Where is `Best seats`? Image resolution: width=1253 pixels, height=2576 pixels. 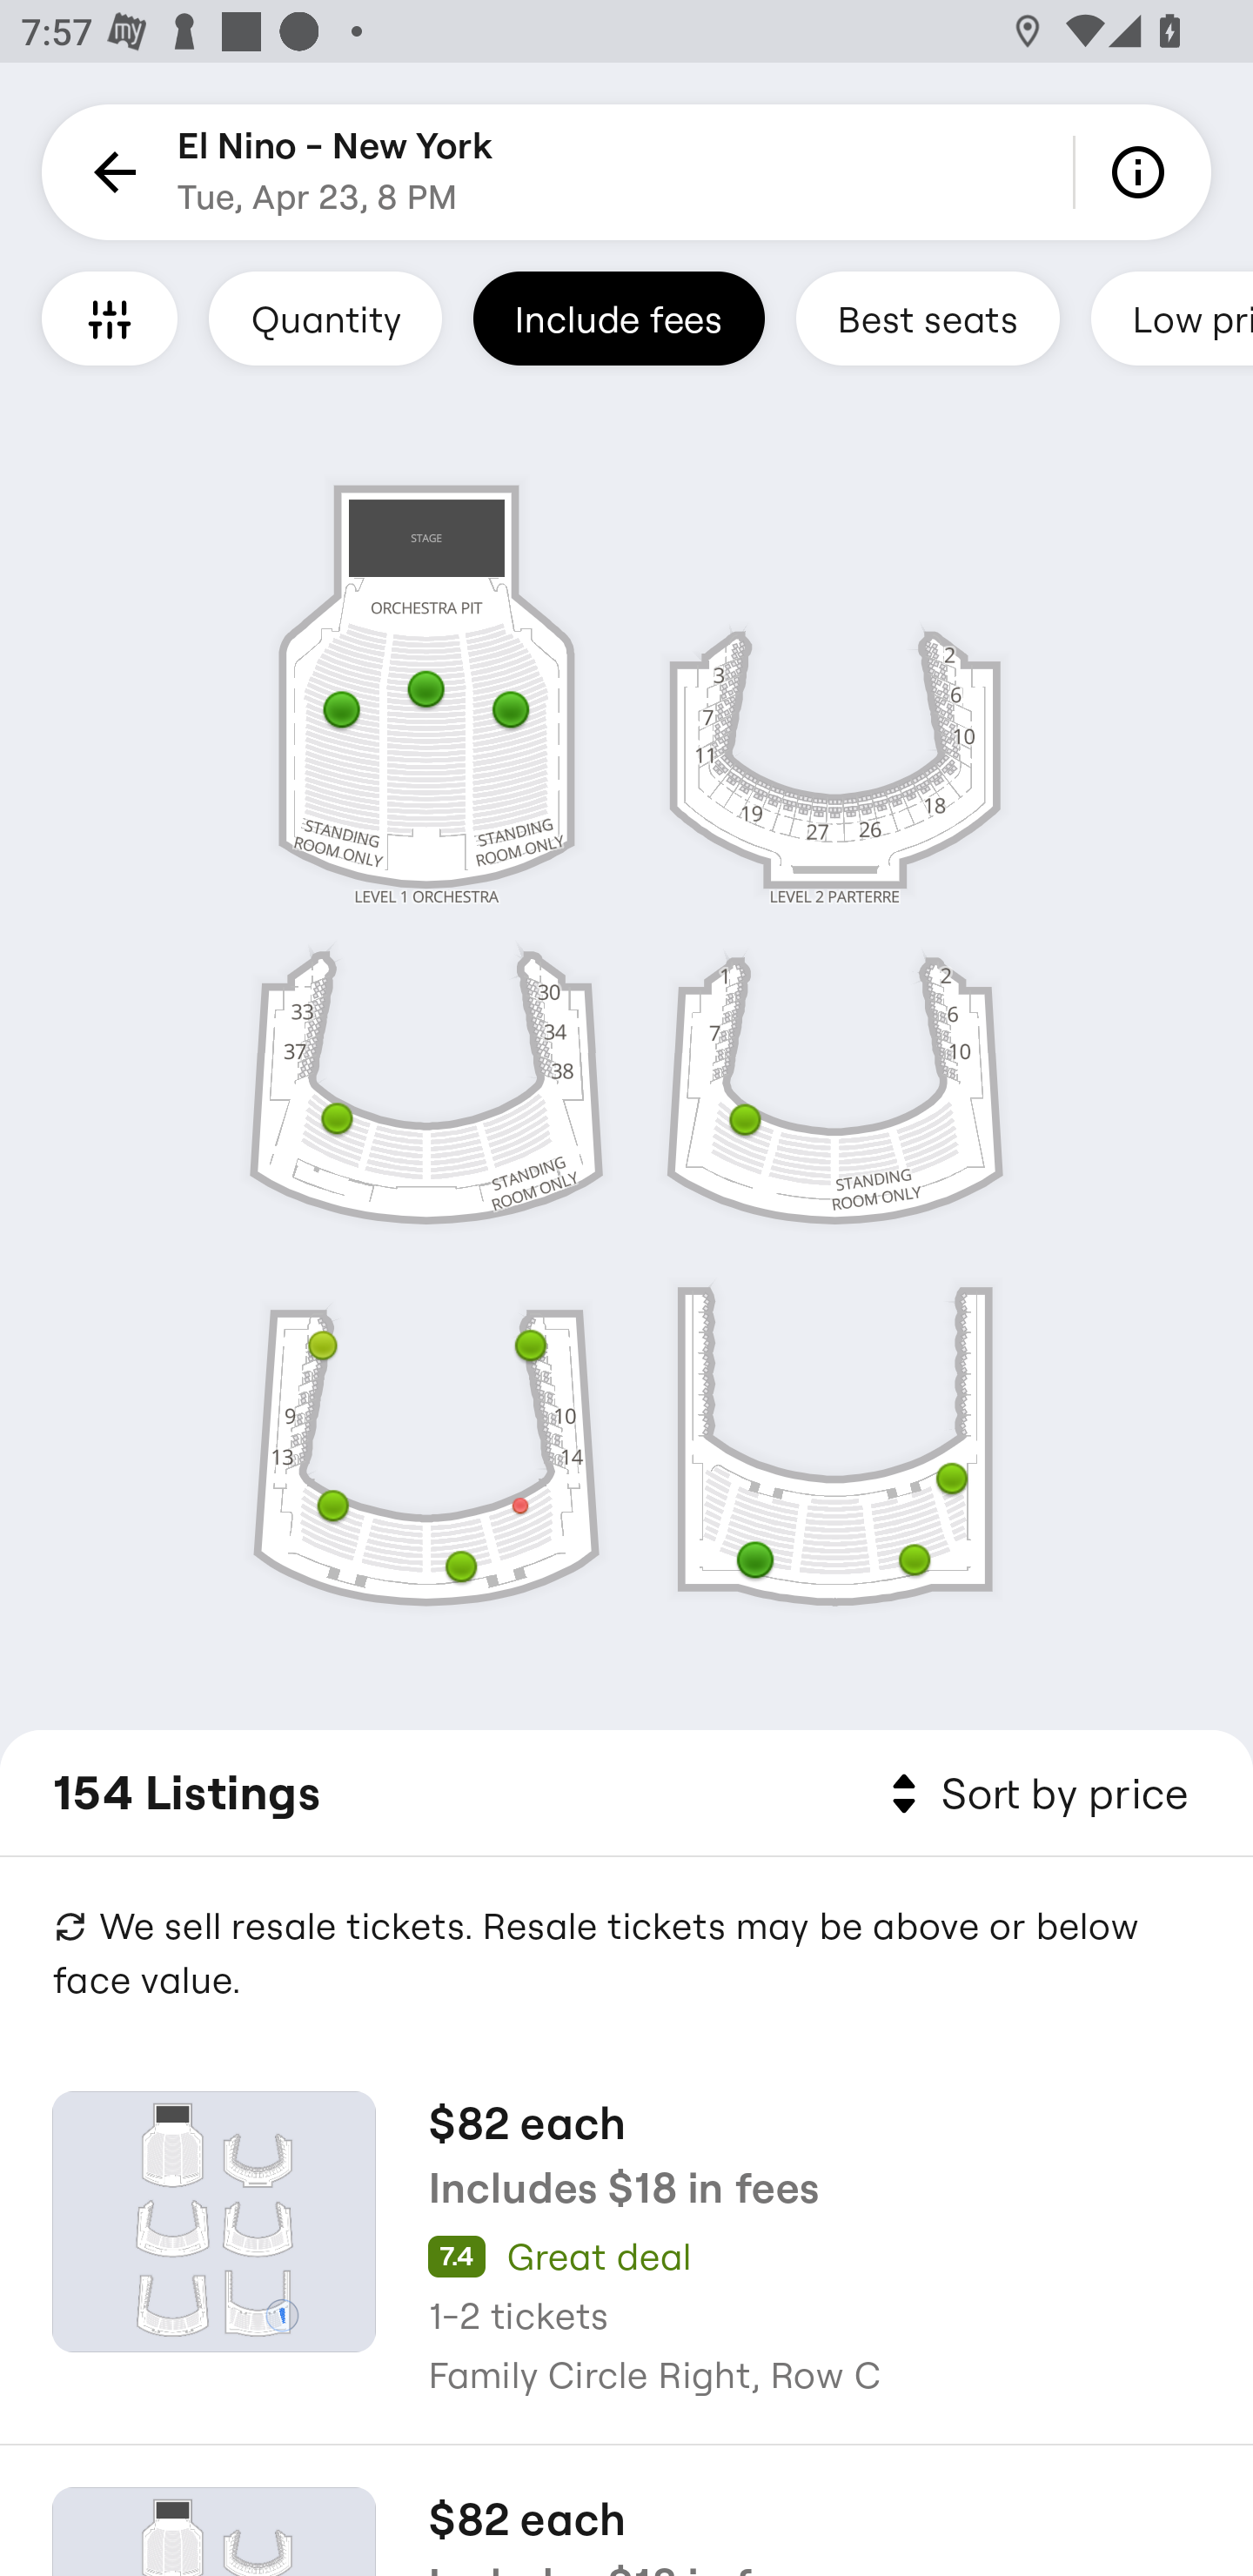
Best seats is located at coordinates (928, 318).